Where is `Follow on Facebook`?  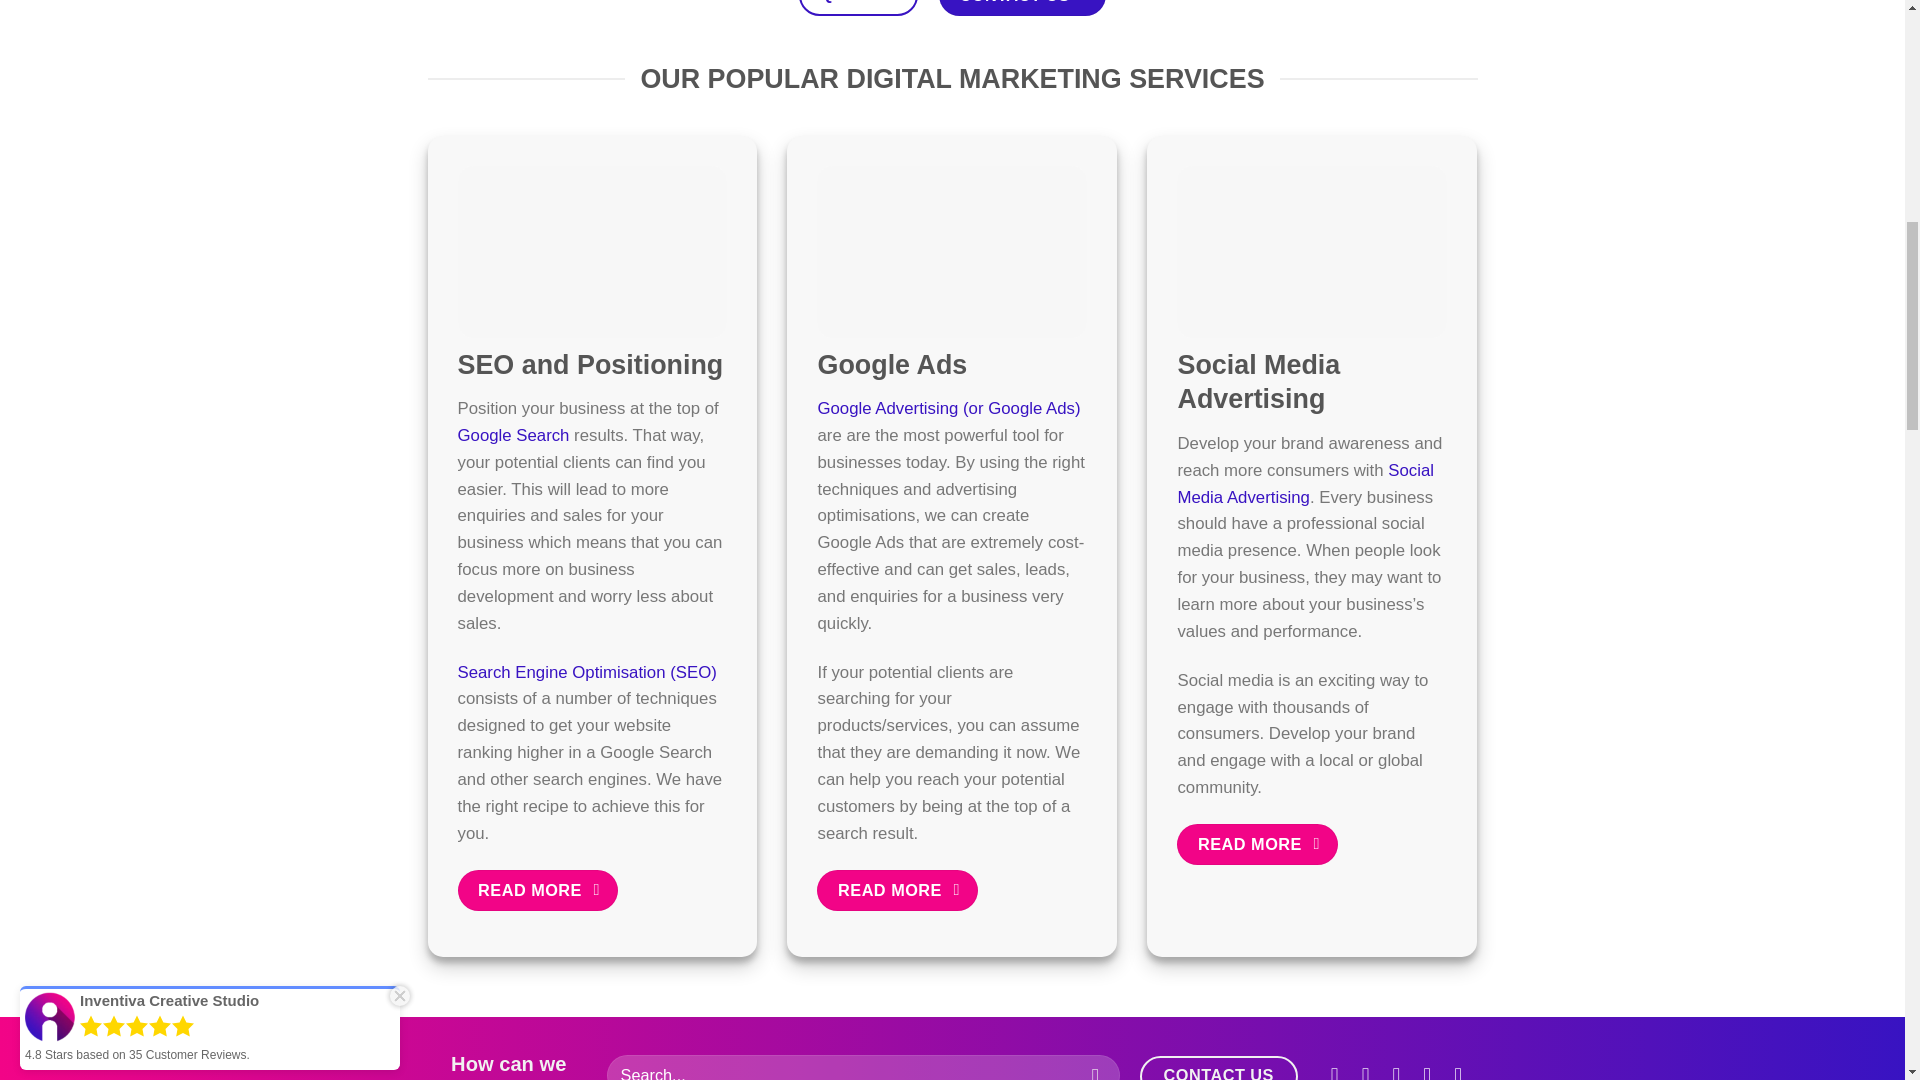 Follow on Facebook is located at coordinates (1334, 1071).